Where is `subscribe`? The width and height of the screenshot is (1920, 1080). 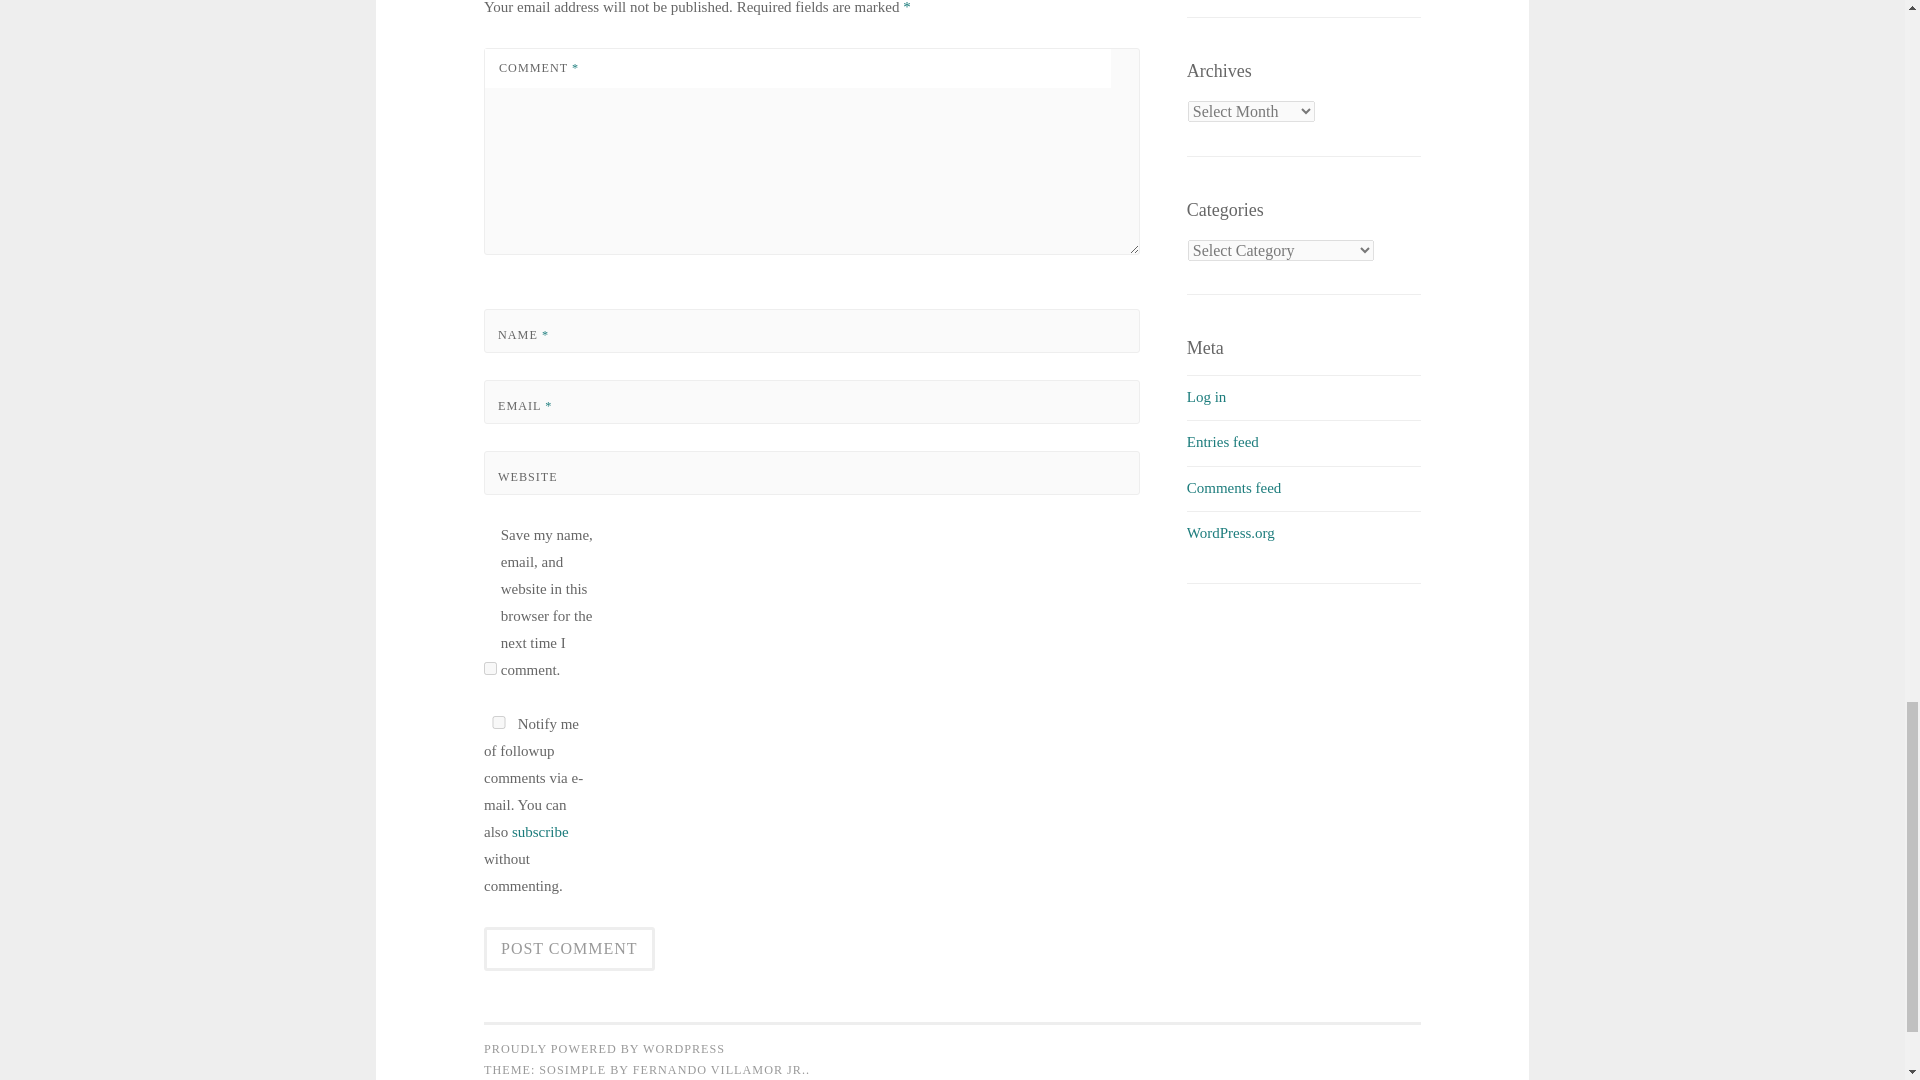
subscribe is located at coordinates (540, 832).